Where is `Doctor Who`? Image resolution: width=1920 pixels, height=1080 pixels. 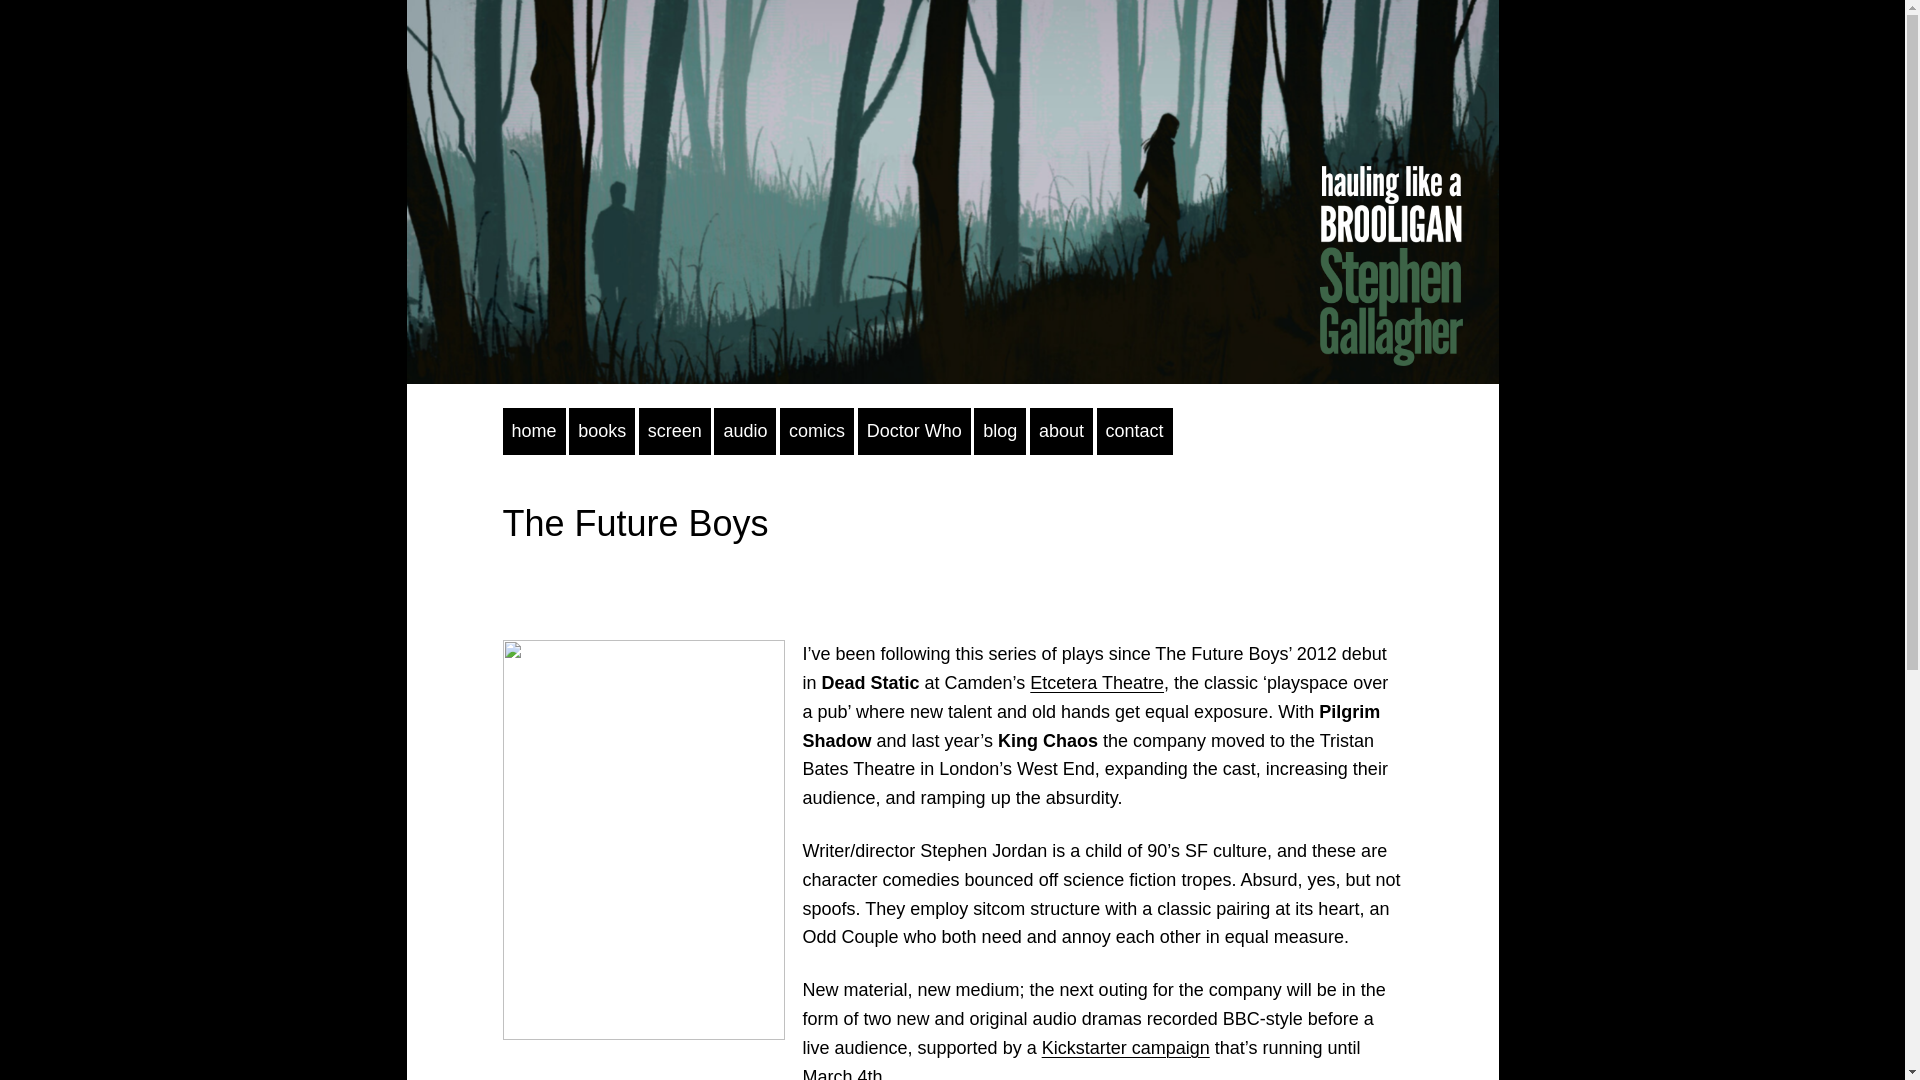 Doctor Who is located at coordinates (914, 431).